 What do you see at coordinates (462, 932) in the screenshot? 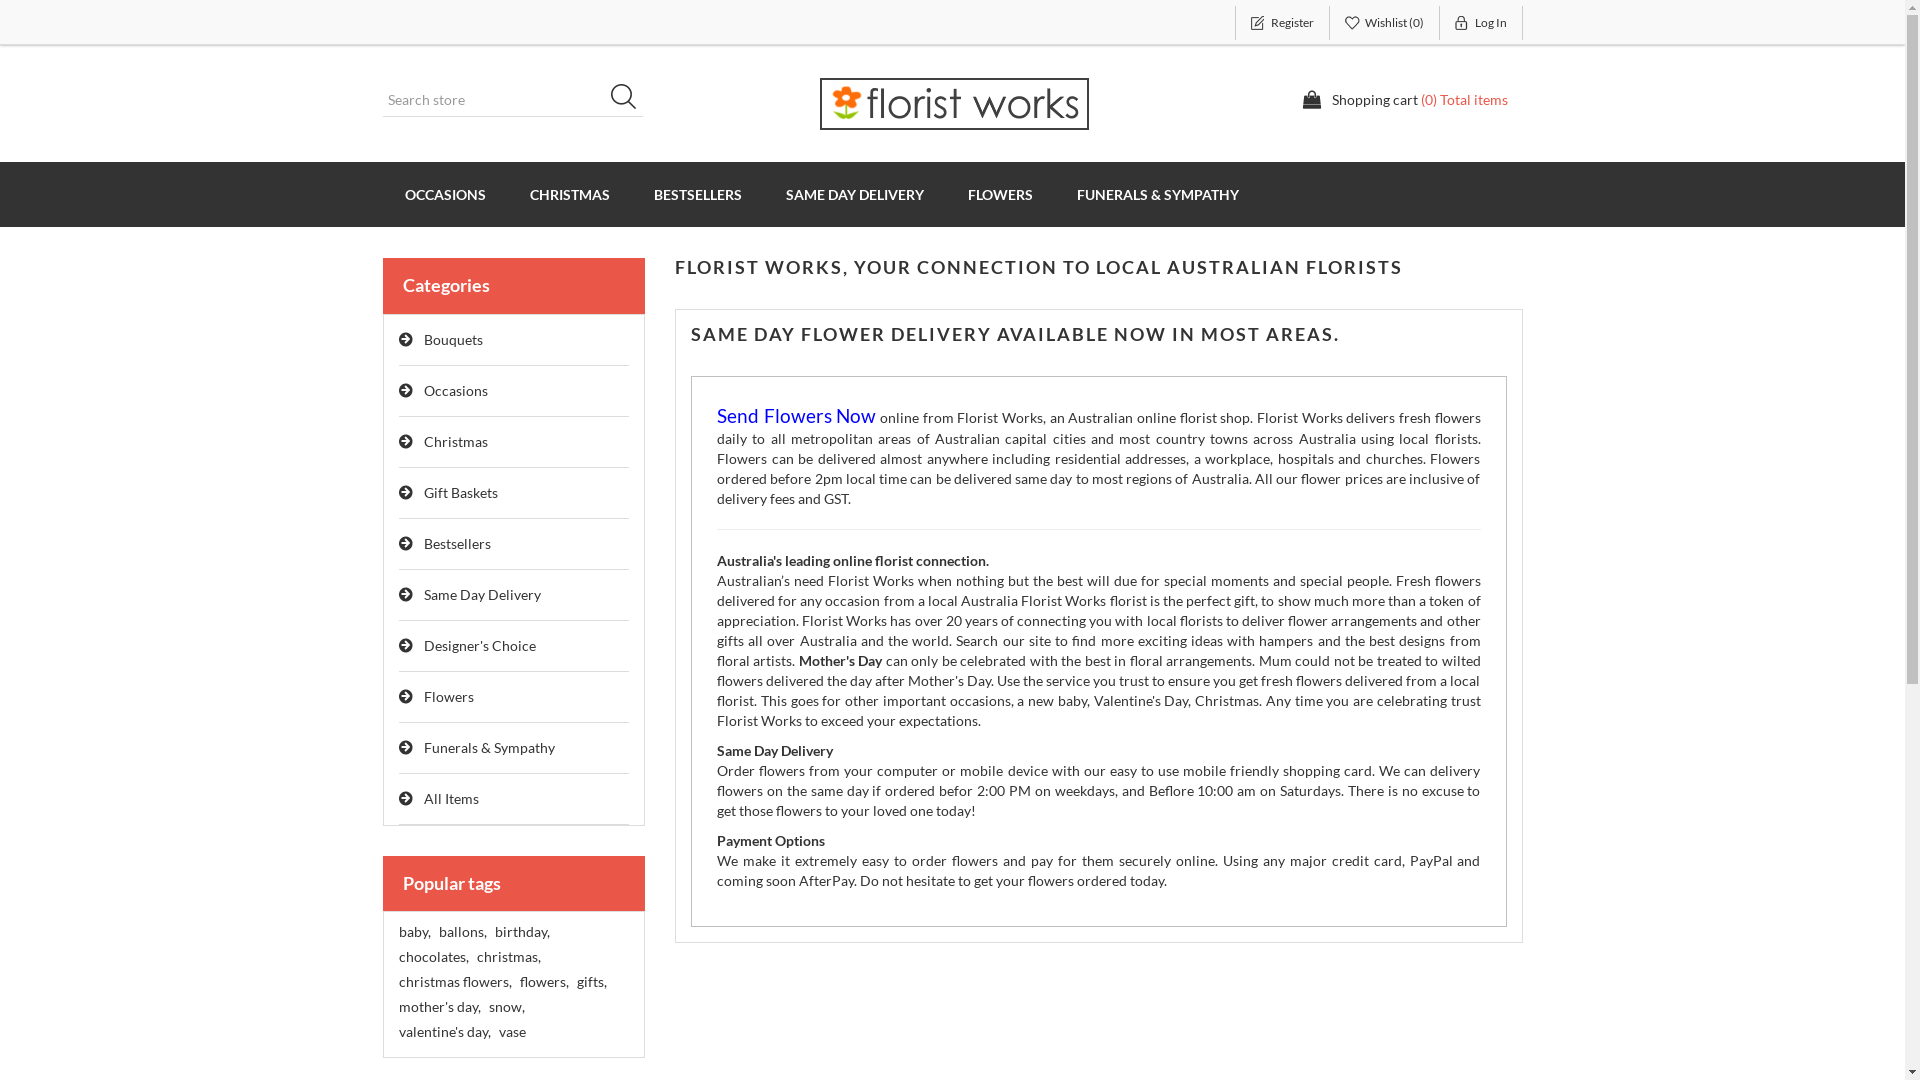
I see `ballons,` at bounding box center [462, 932].